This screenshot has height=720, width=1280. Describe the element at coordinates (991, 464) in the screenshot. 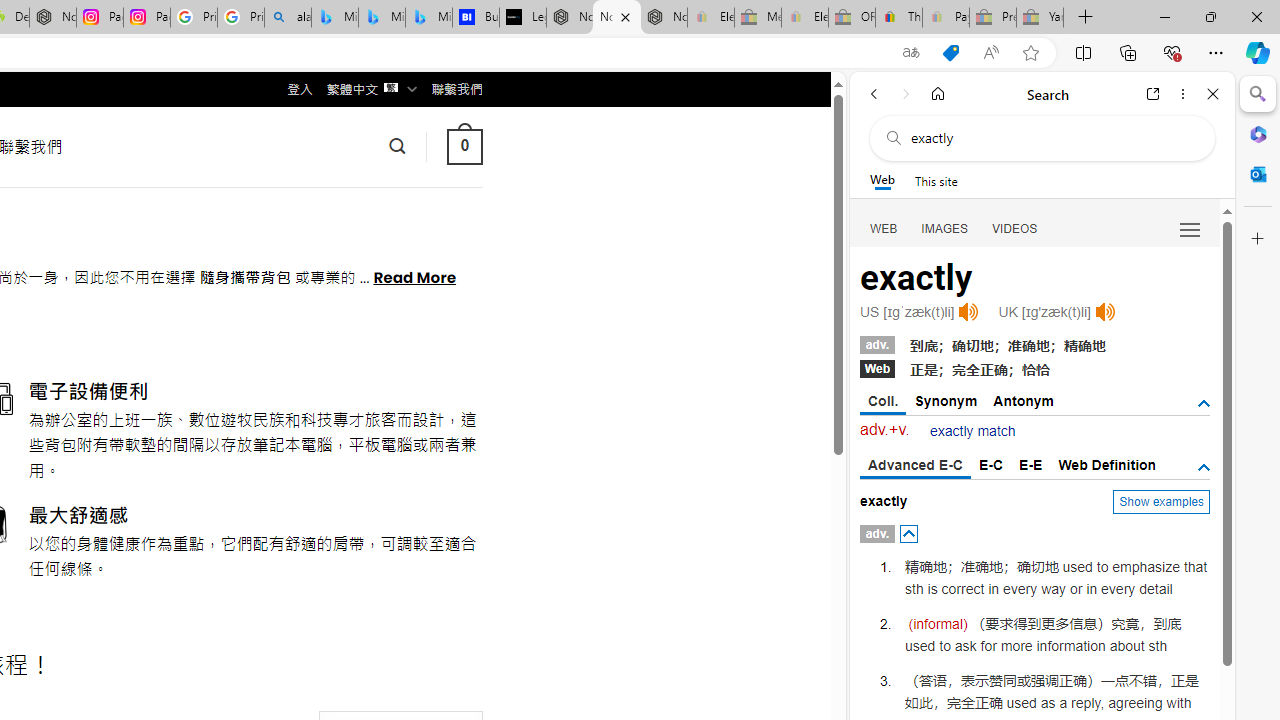

I see `E-C` at that location.